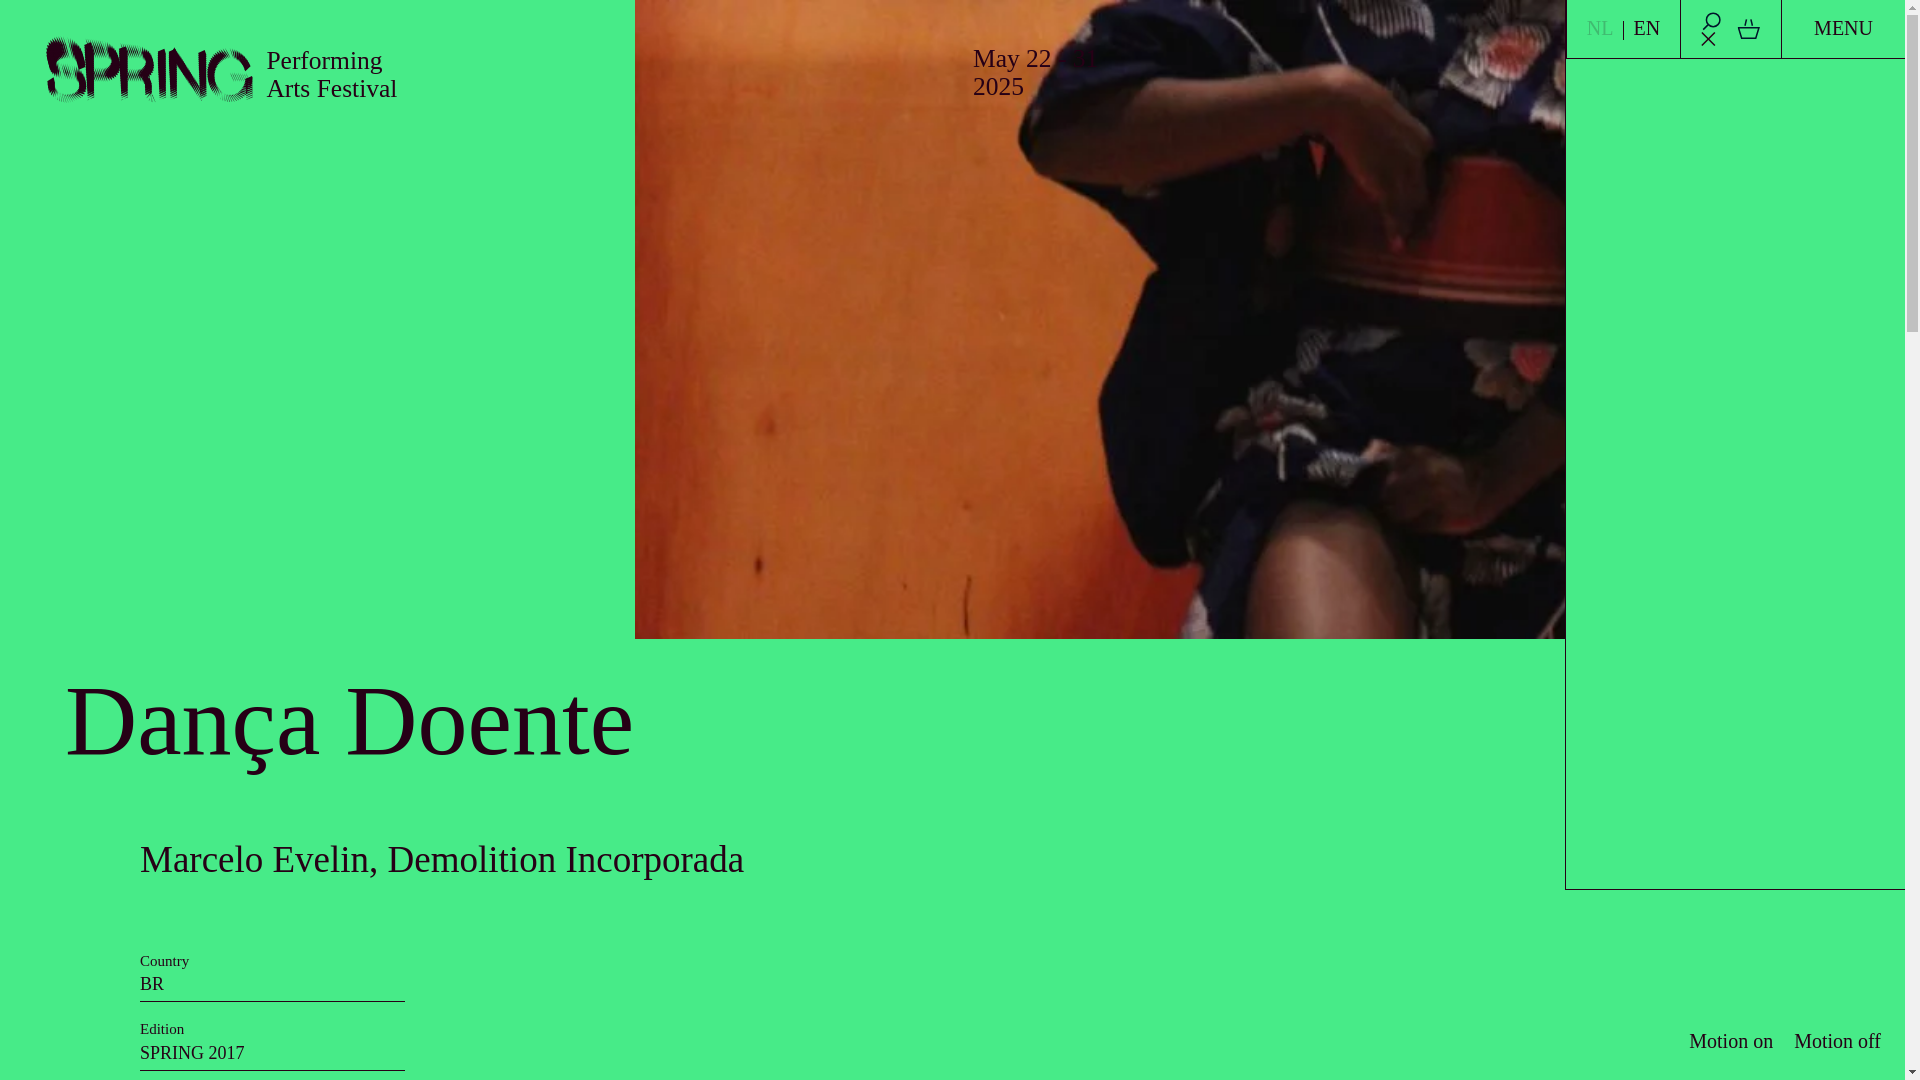  I want to click on EN, so click(1646, 28).